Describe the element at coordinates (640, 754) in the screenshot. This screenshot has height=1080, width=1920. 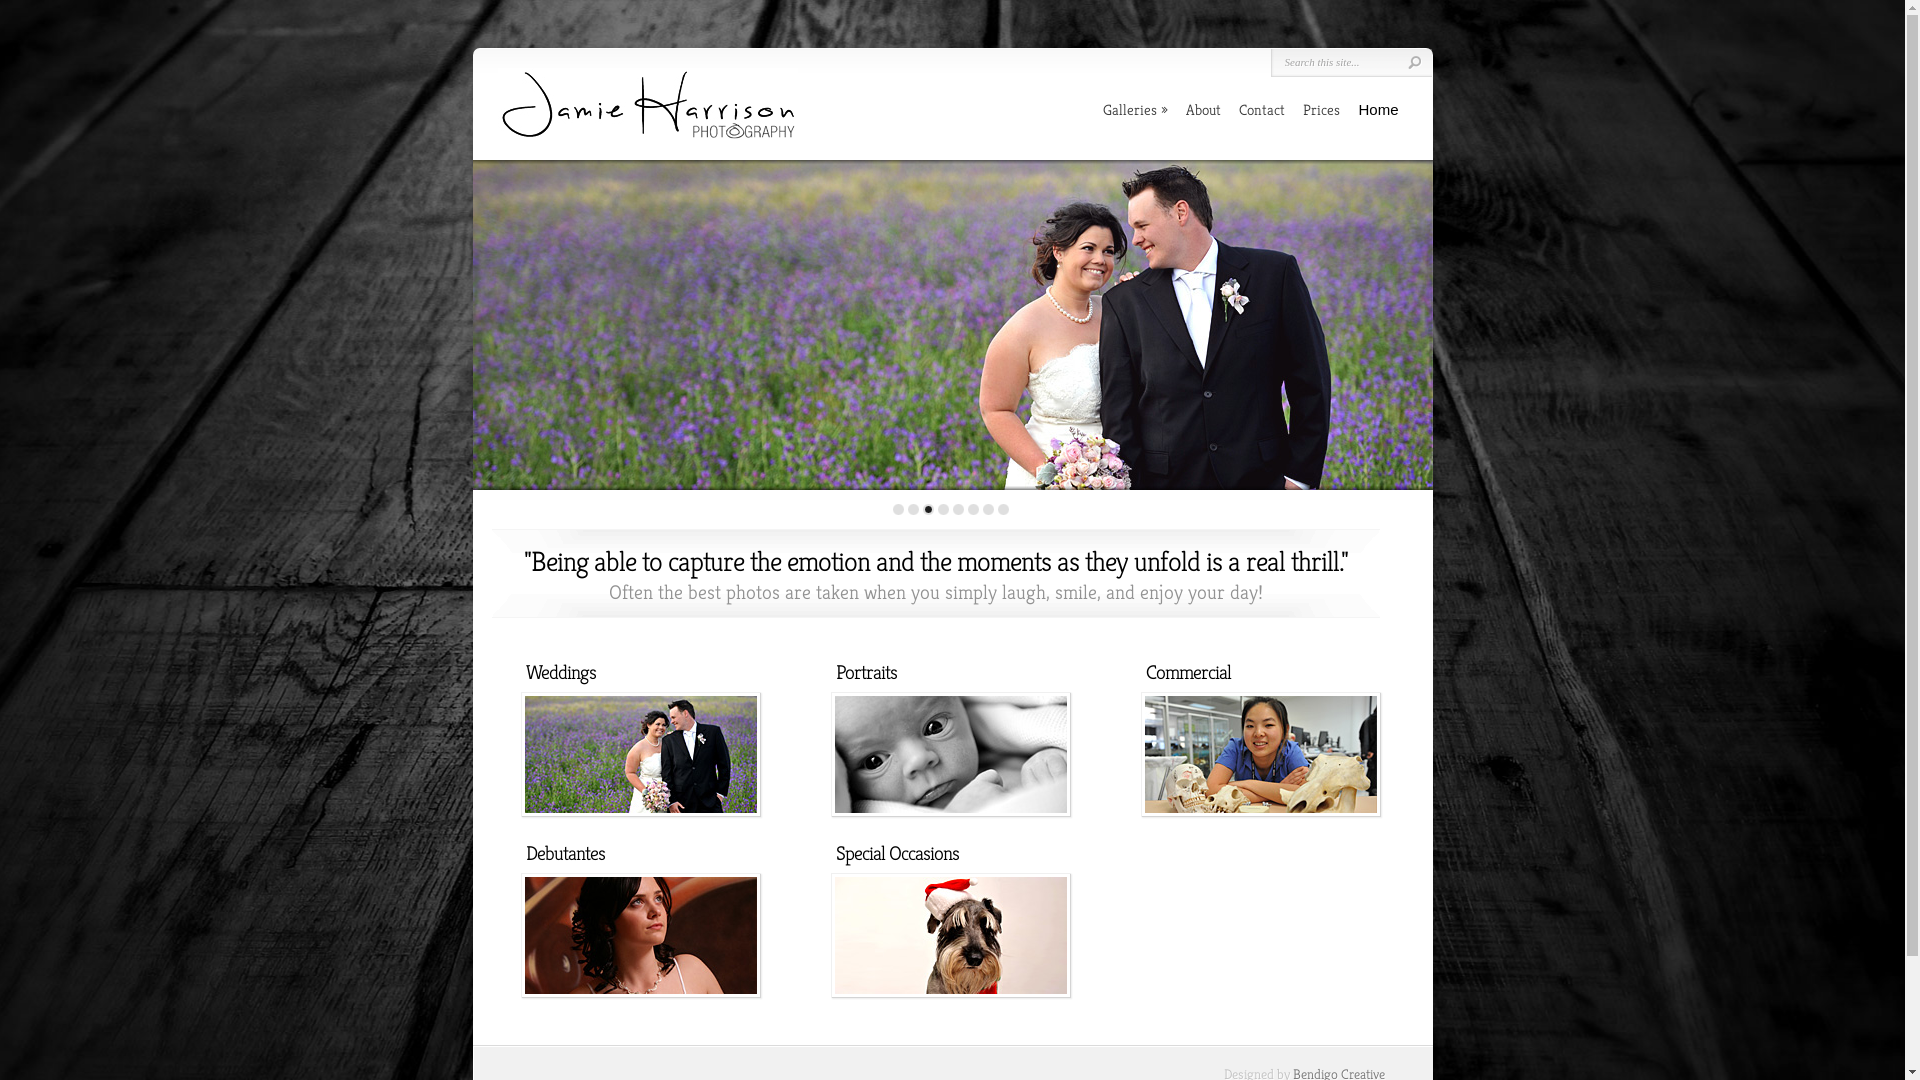
I see `Weddings` at that location.